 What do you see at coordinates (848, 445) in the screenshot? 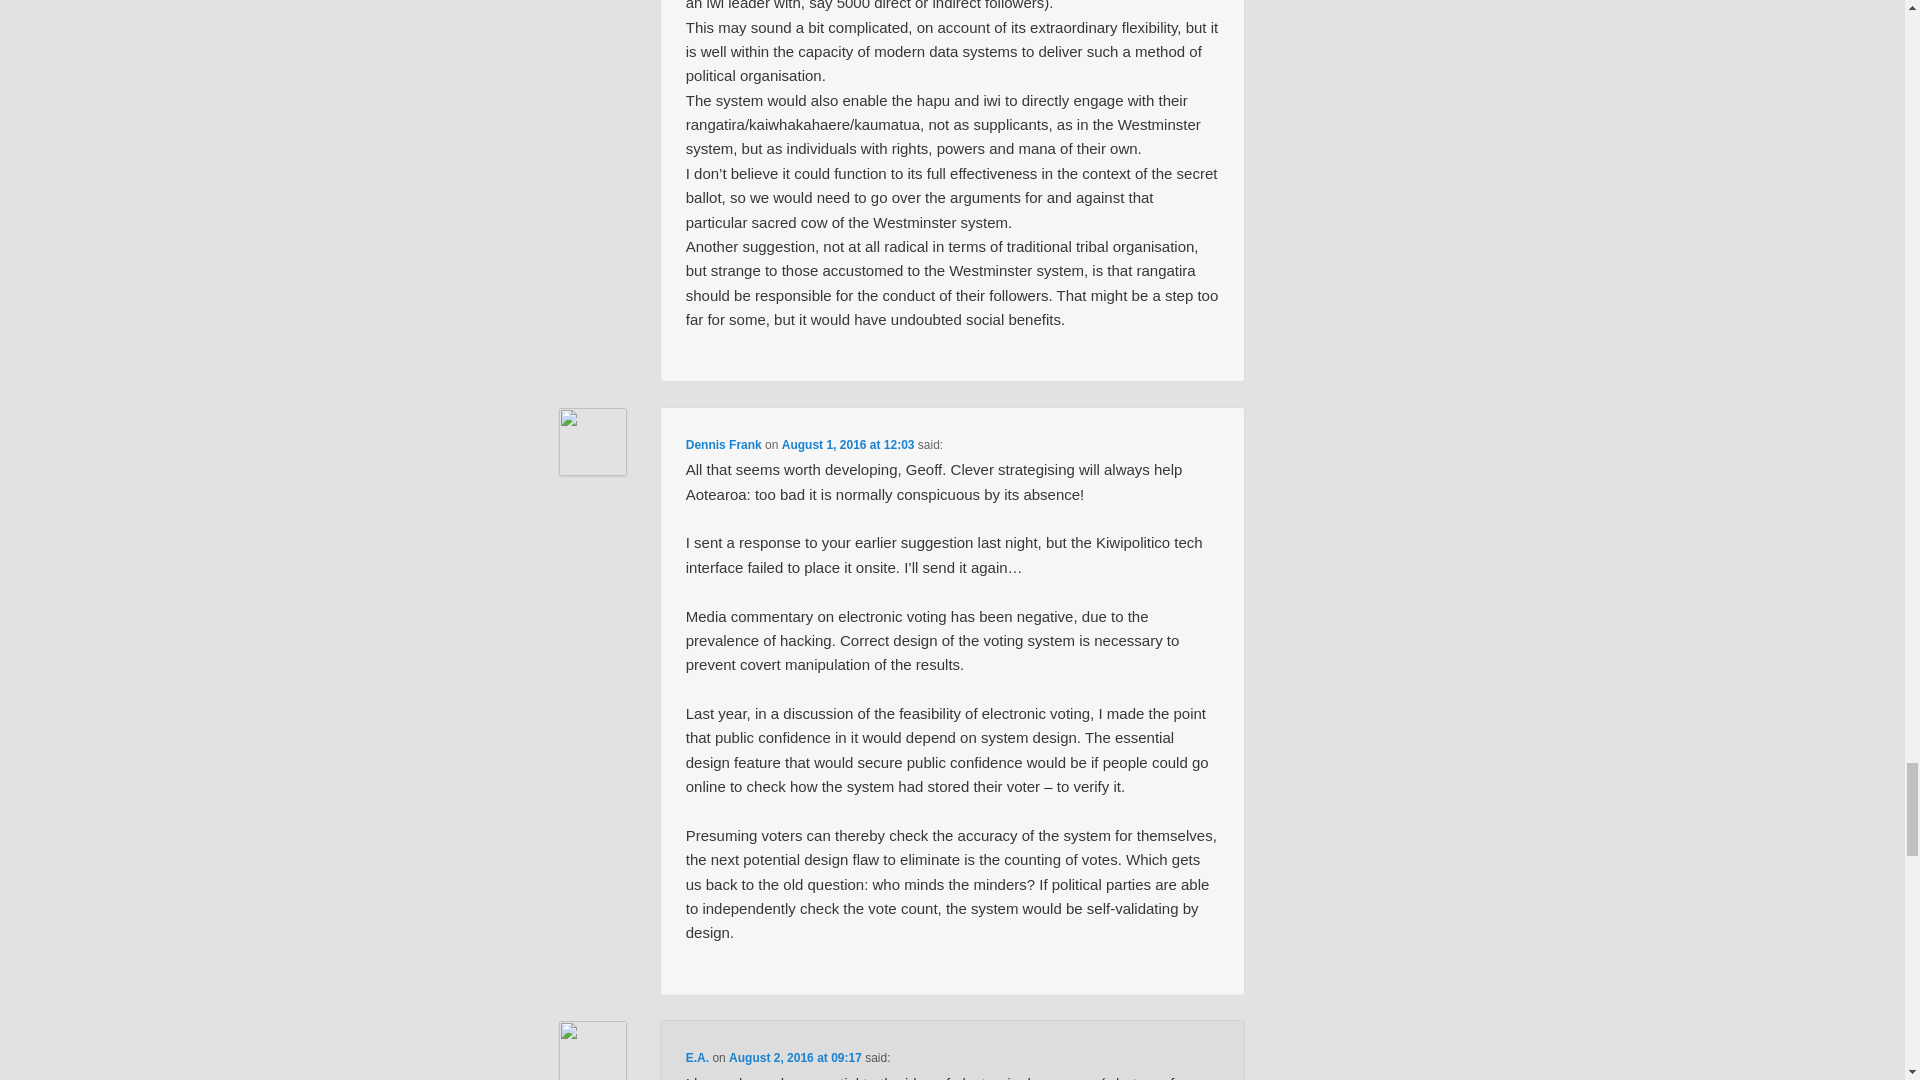
I see `August 1, 2016 at 12:03` at bounding box center [848, 445].